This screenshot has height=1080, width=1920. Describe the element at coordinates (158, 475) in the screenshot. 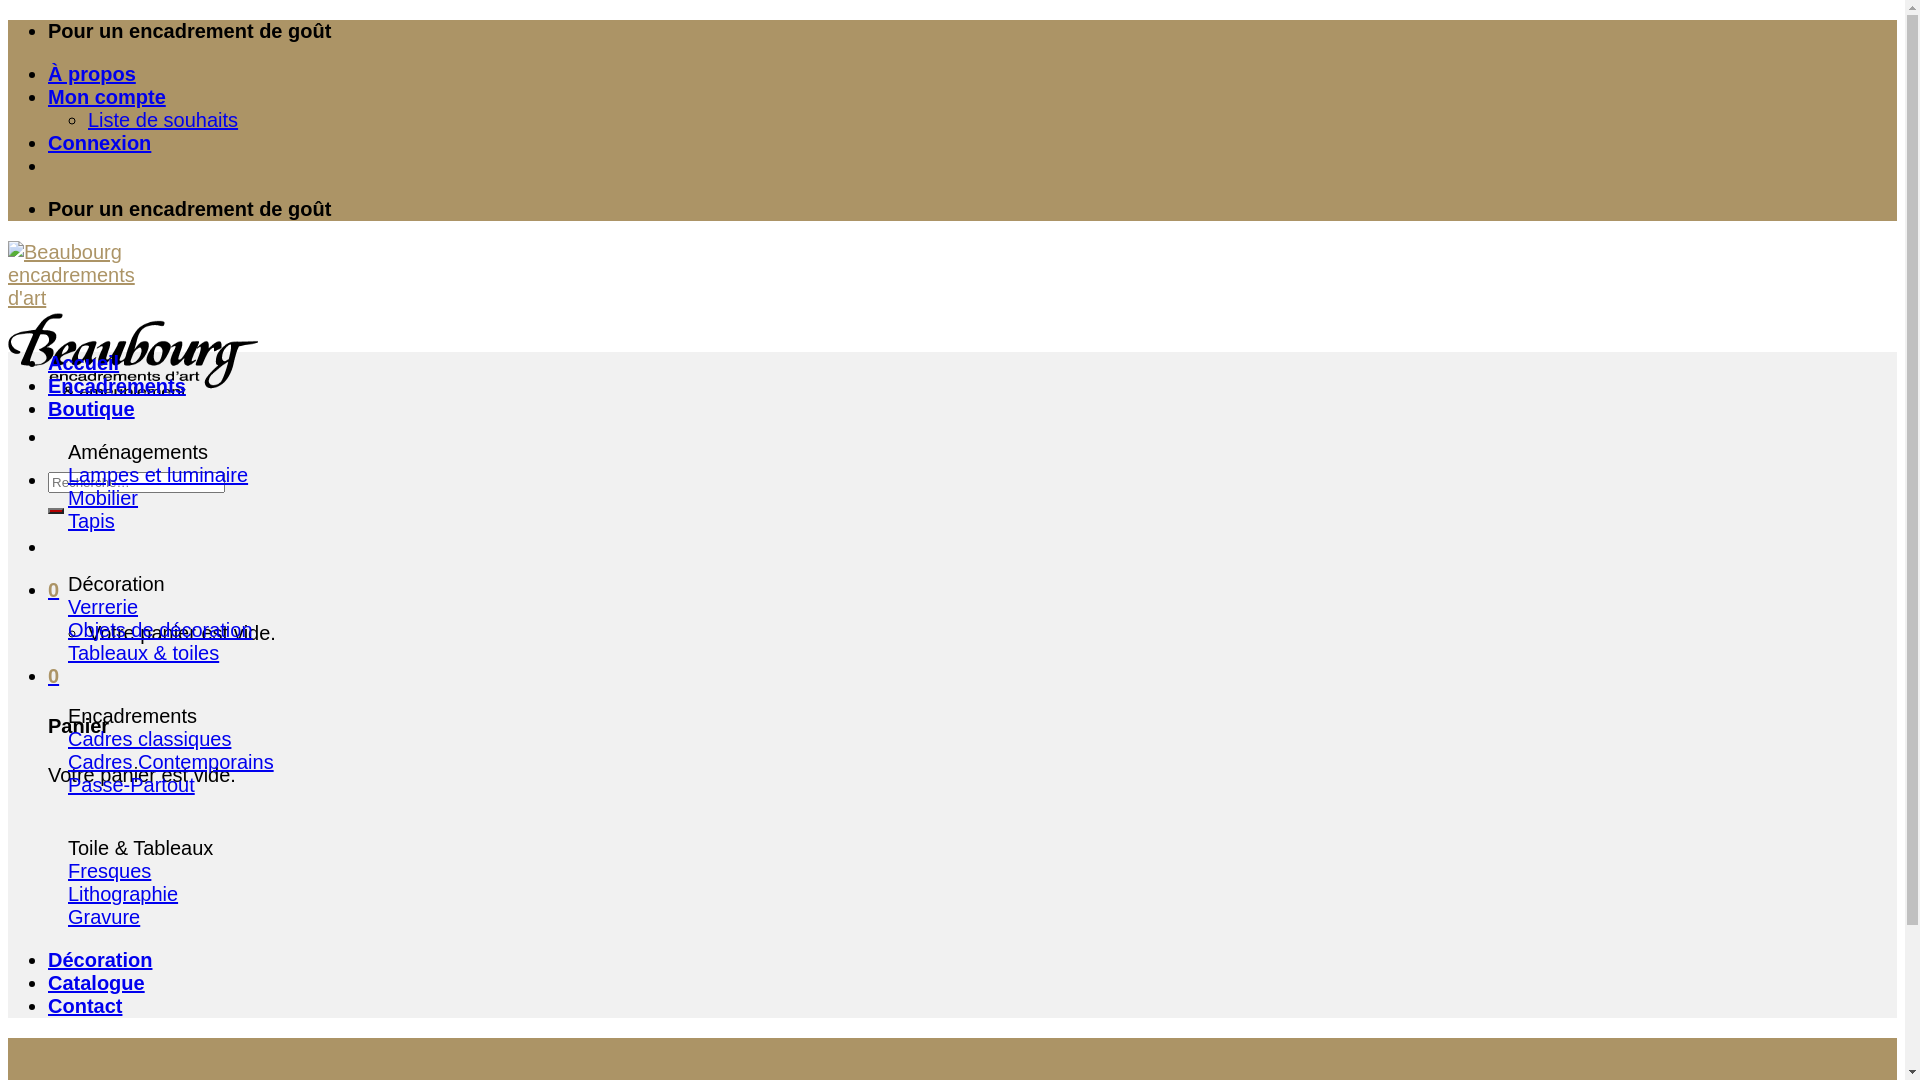

I see `Lampes et luminaire` at that location.